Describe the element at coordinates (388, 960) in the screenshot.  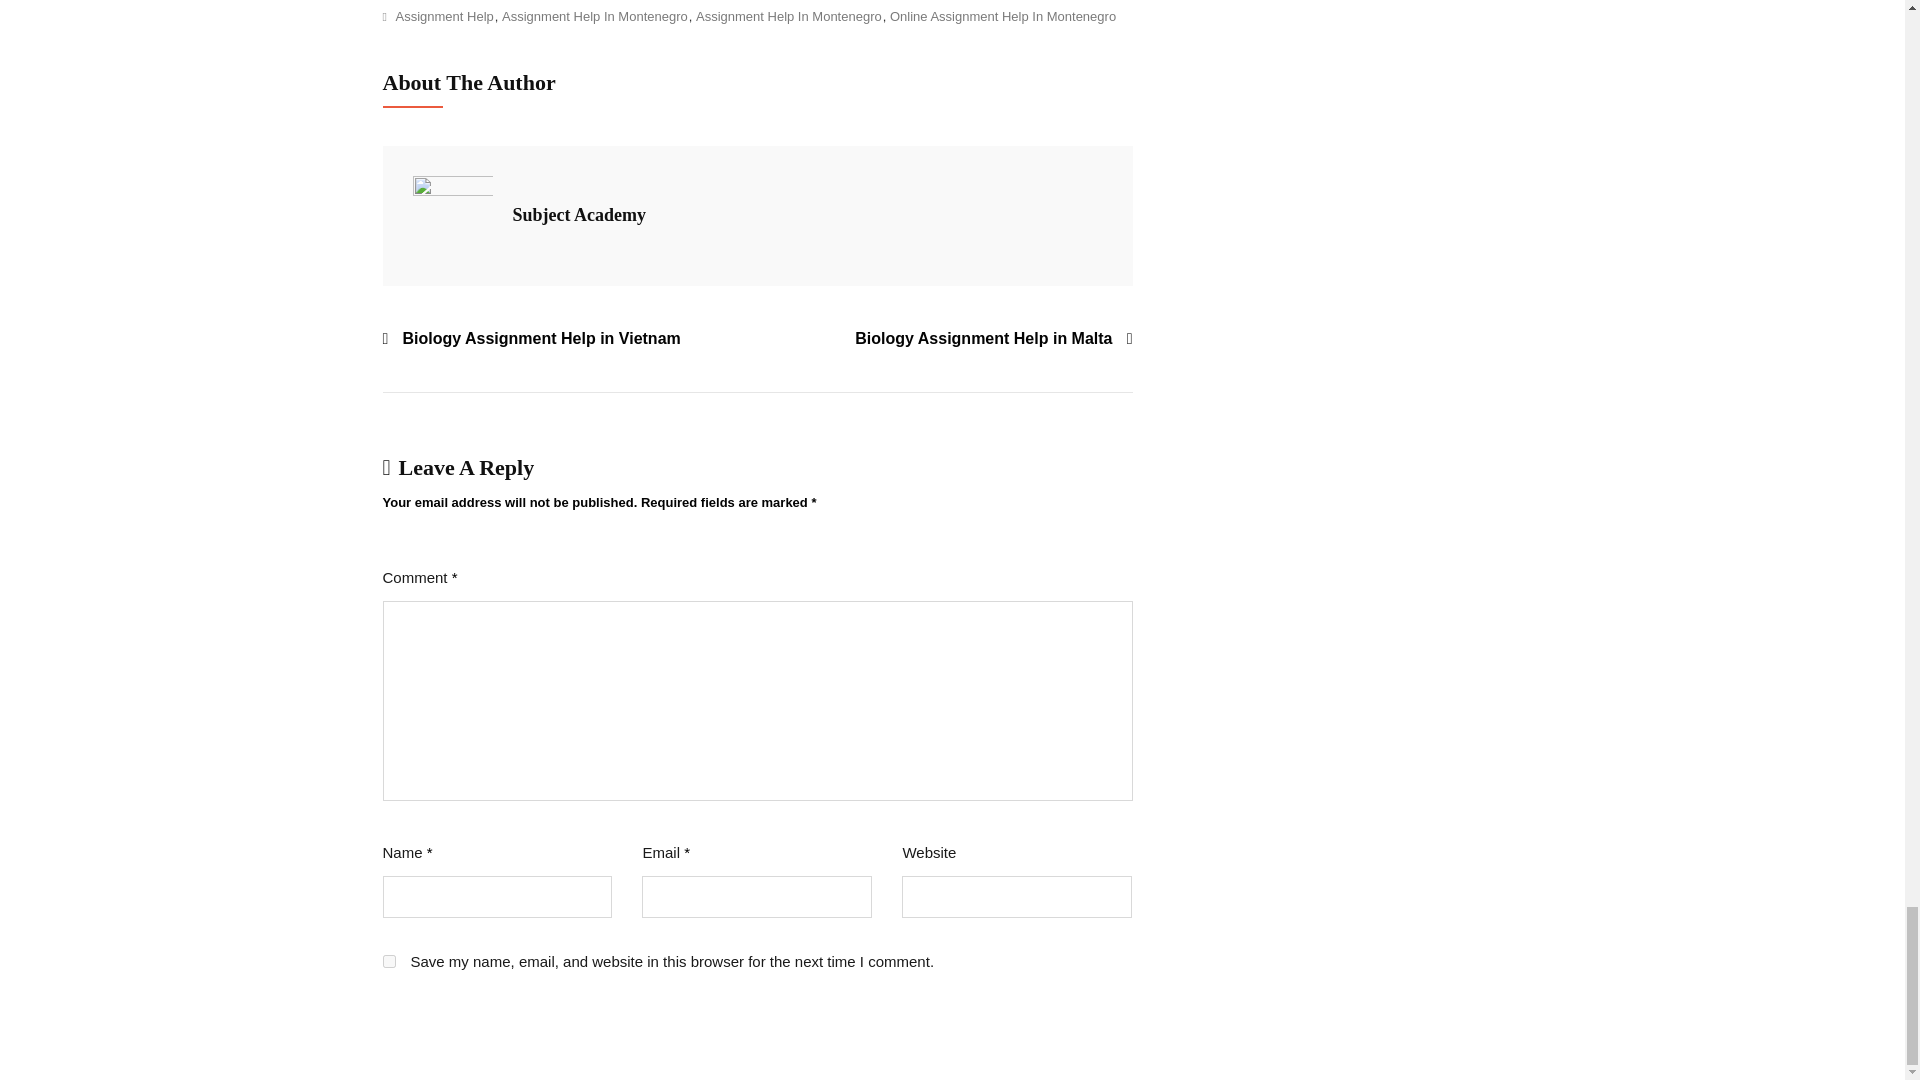
I see `yes` at that location.